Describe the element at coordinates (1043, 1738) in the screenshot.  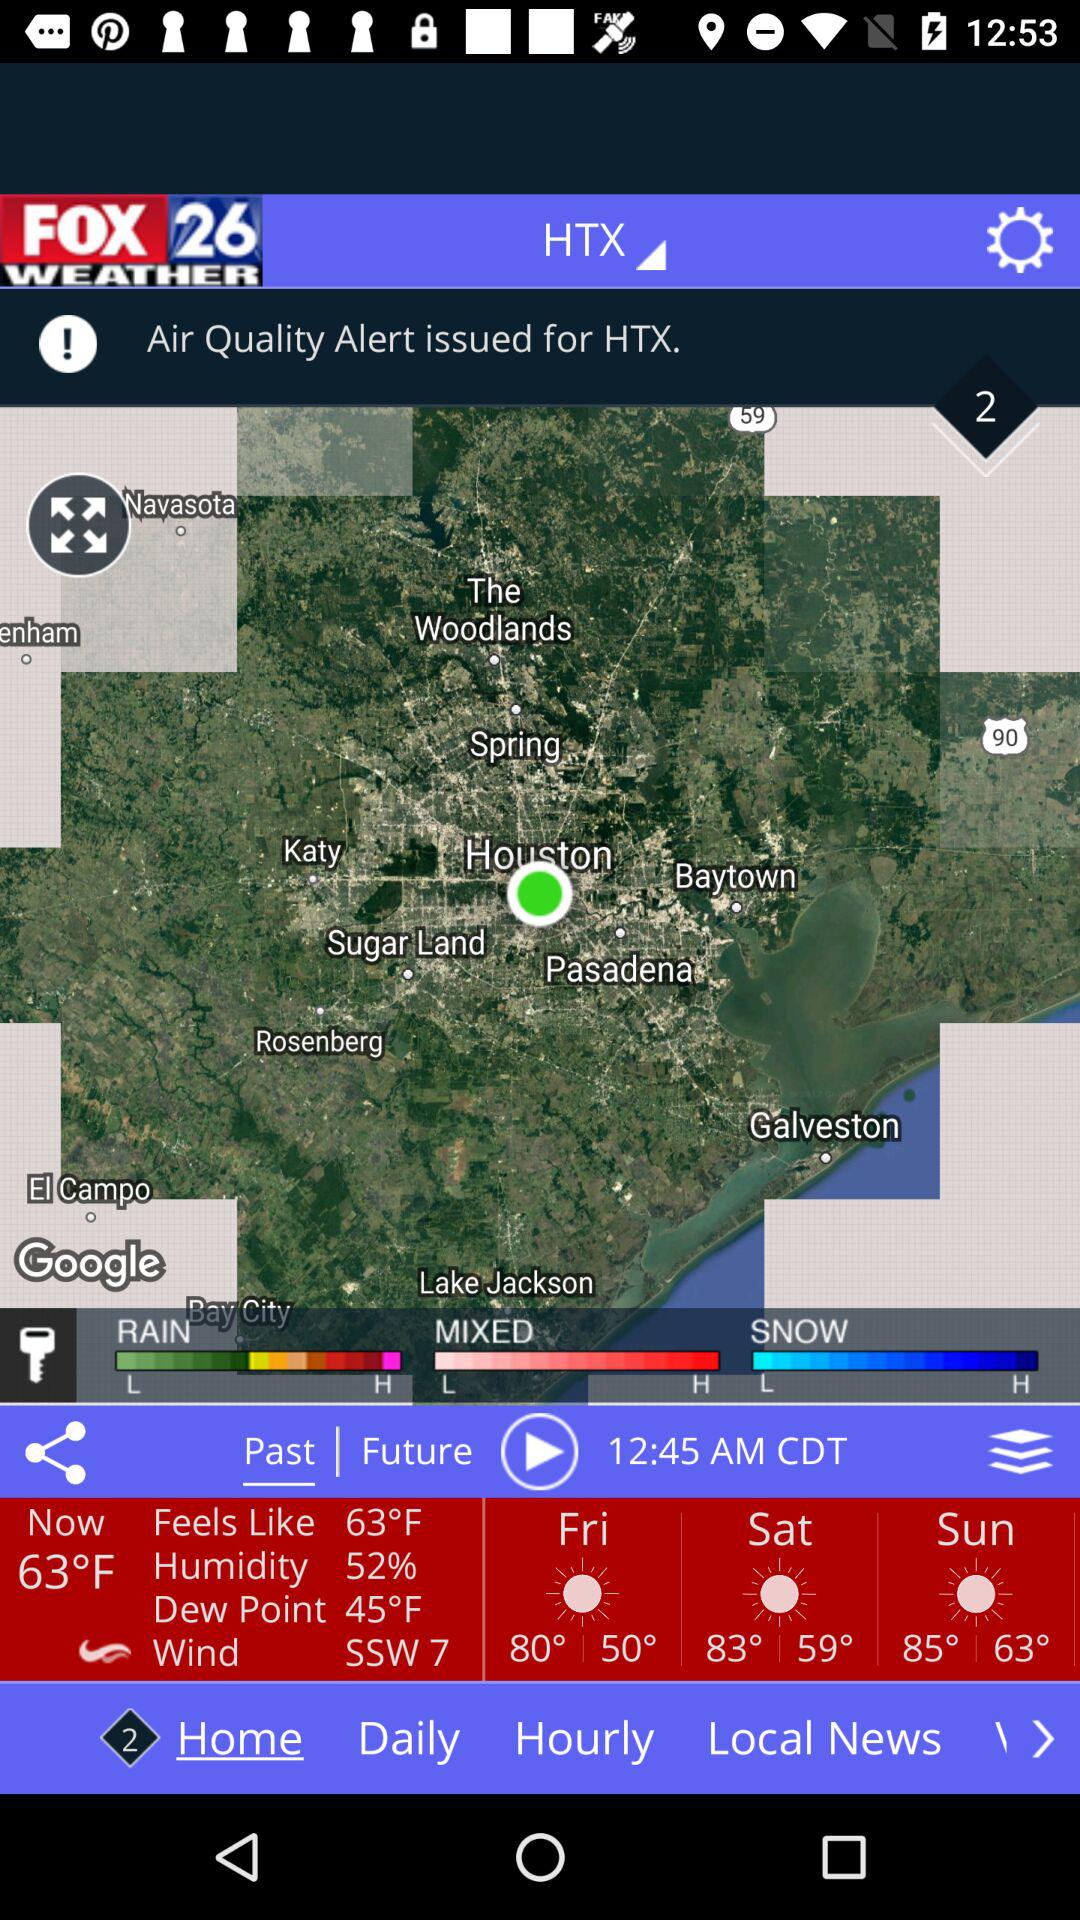
I see `select icon to the right of video item` at that location.